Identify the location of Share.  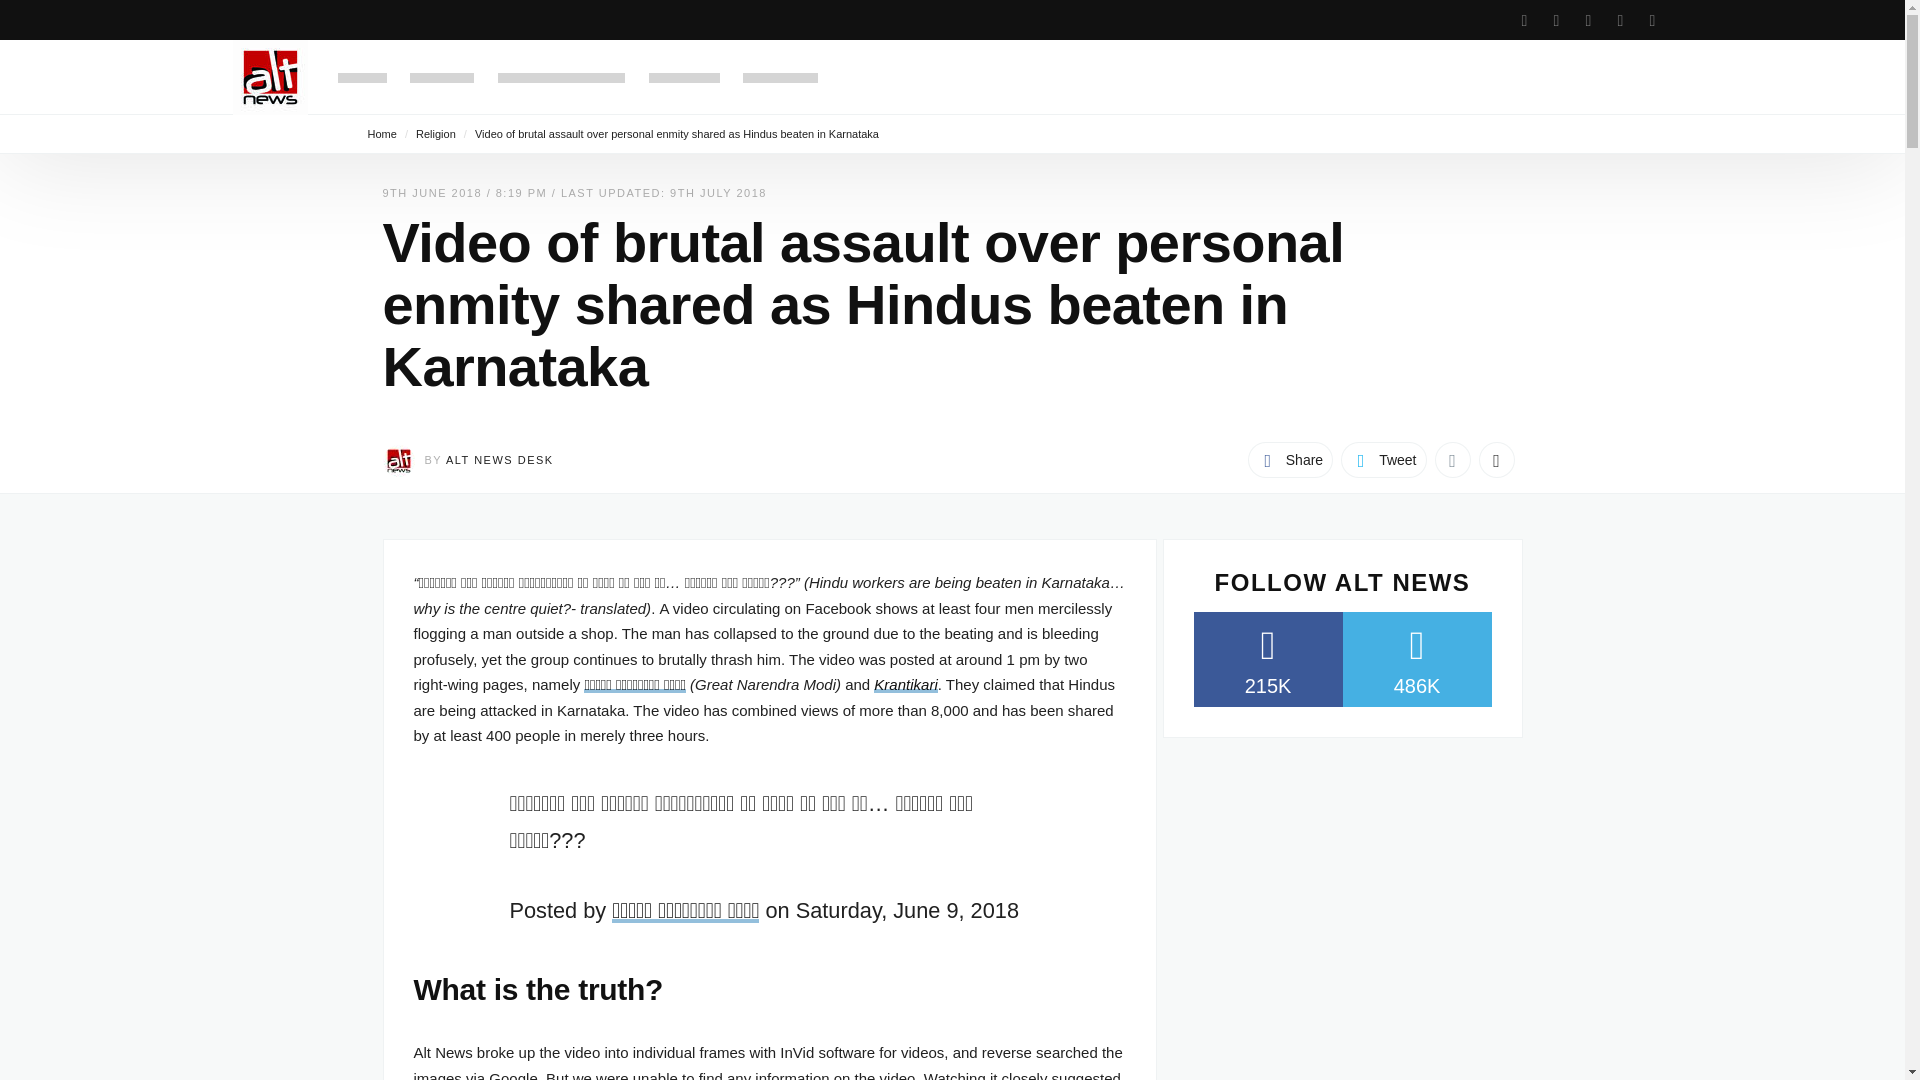
(1290, 460).